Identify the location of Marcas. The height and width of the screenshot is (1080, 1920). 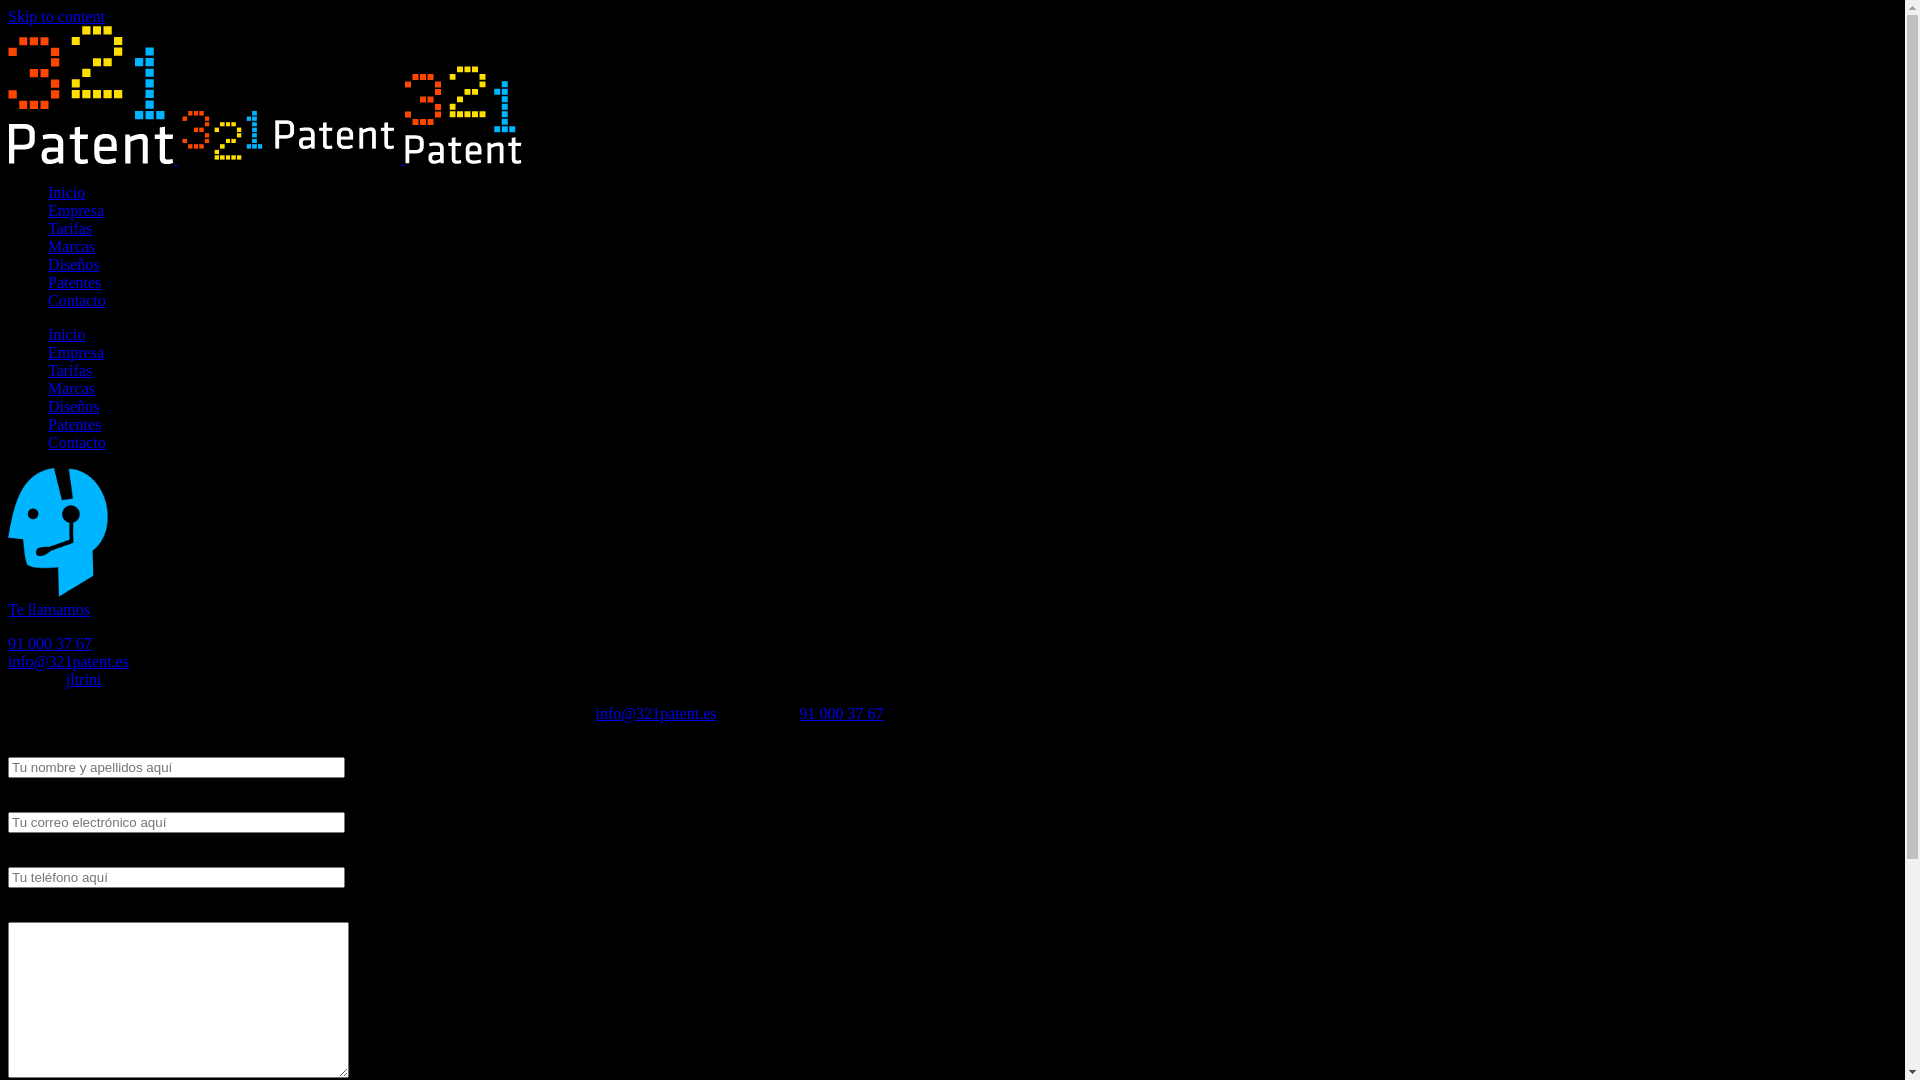
(72, 388).